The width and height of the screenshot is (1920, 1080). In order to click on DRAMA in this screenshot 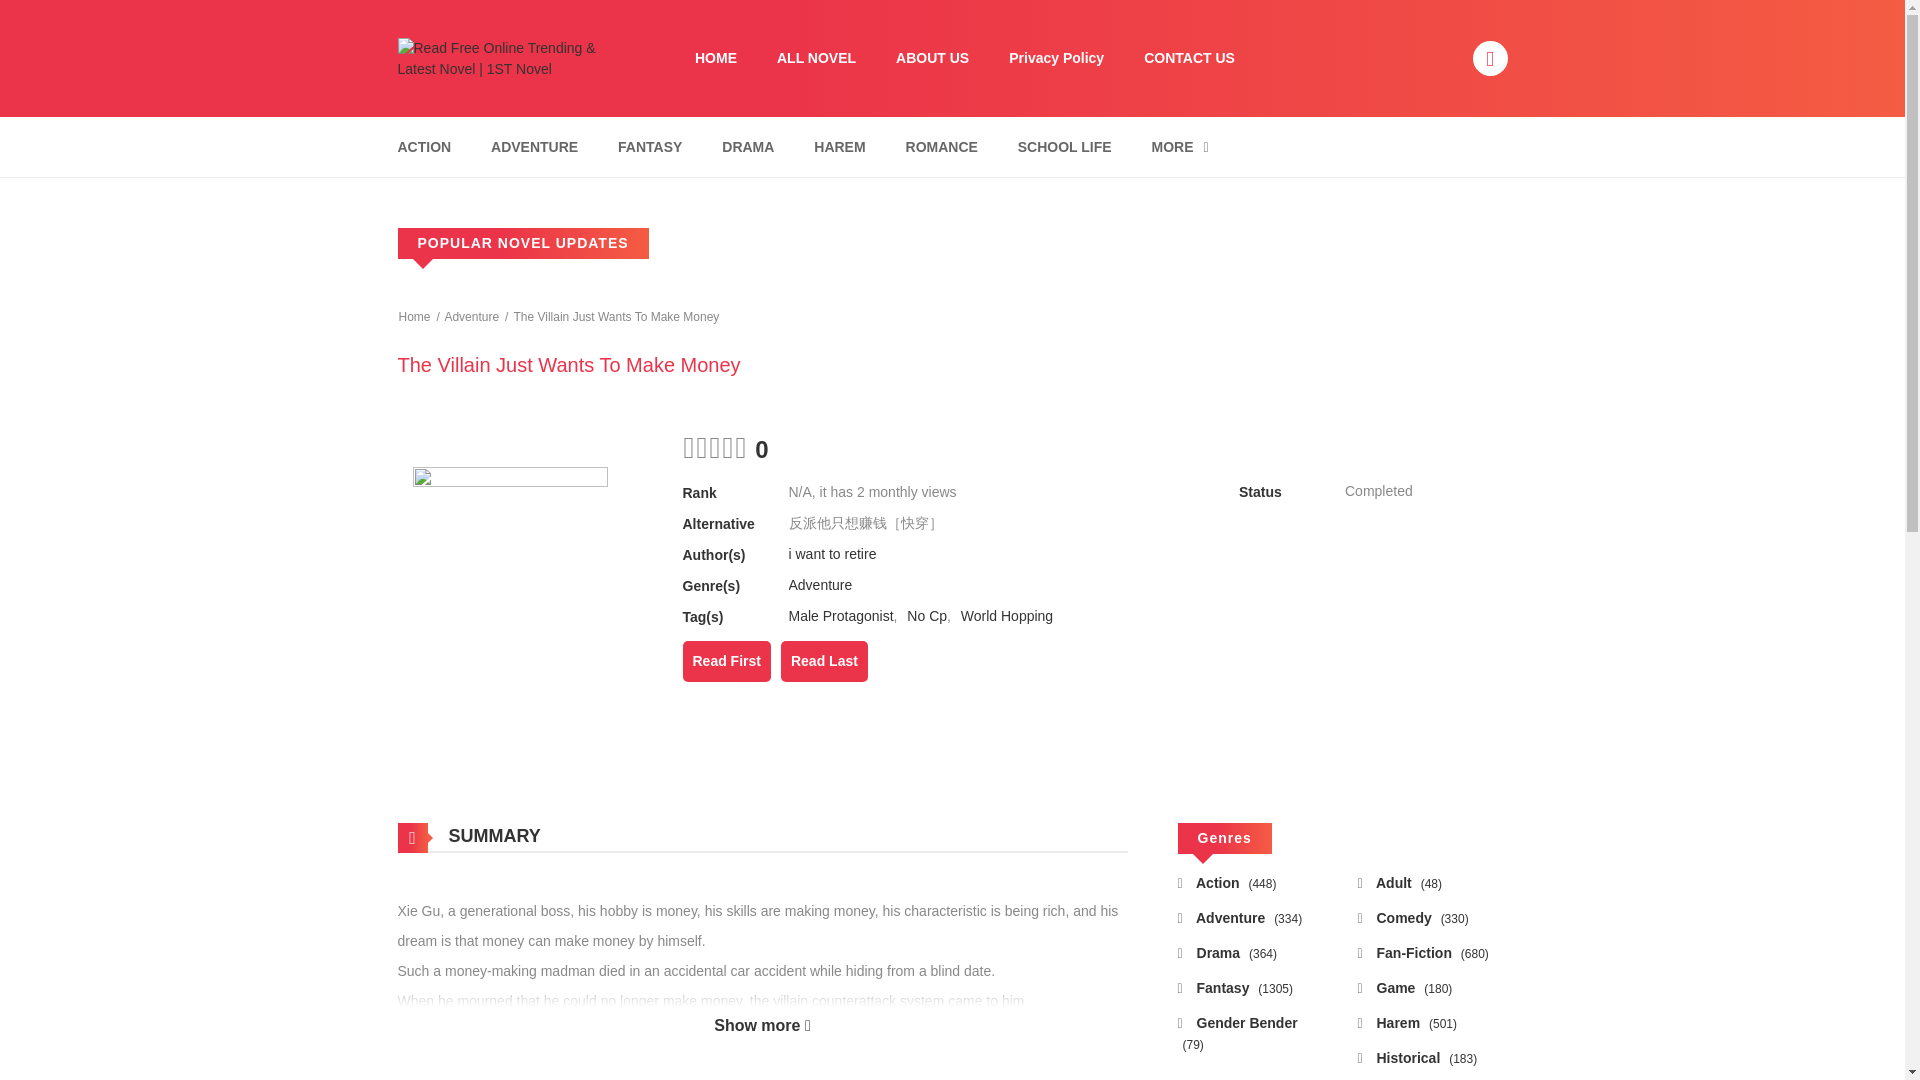, I will do `click(748, 147)`.